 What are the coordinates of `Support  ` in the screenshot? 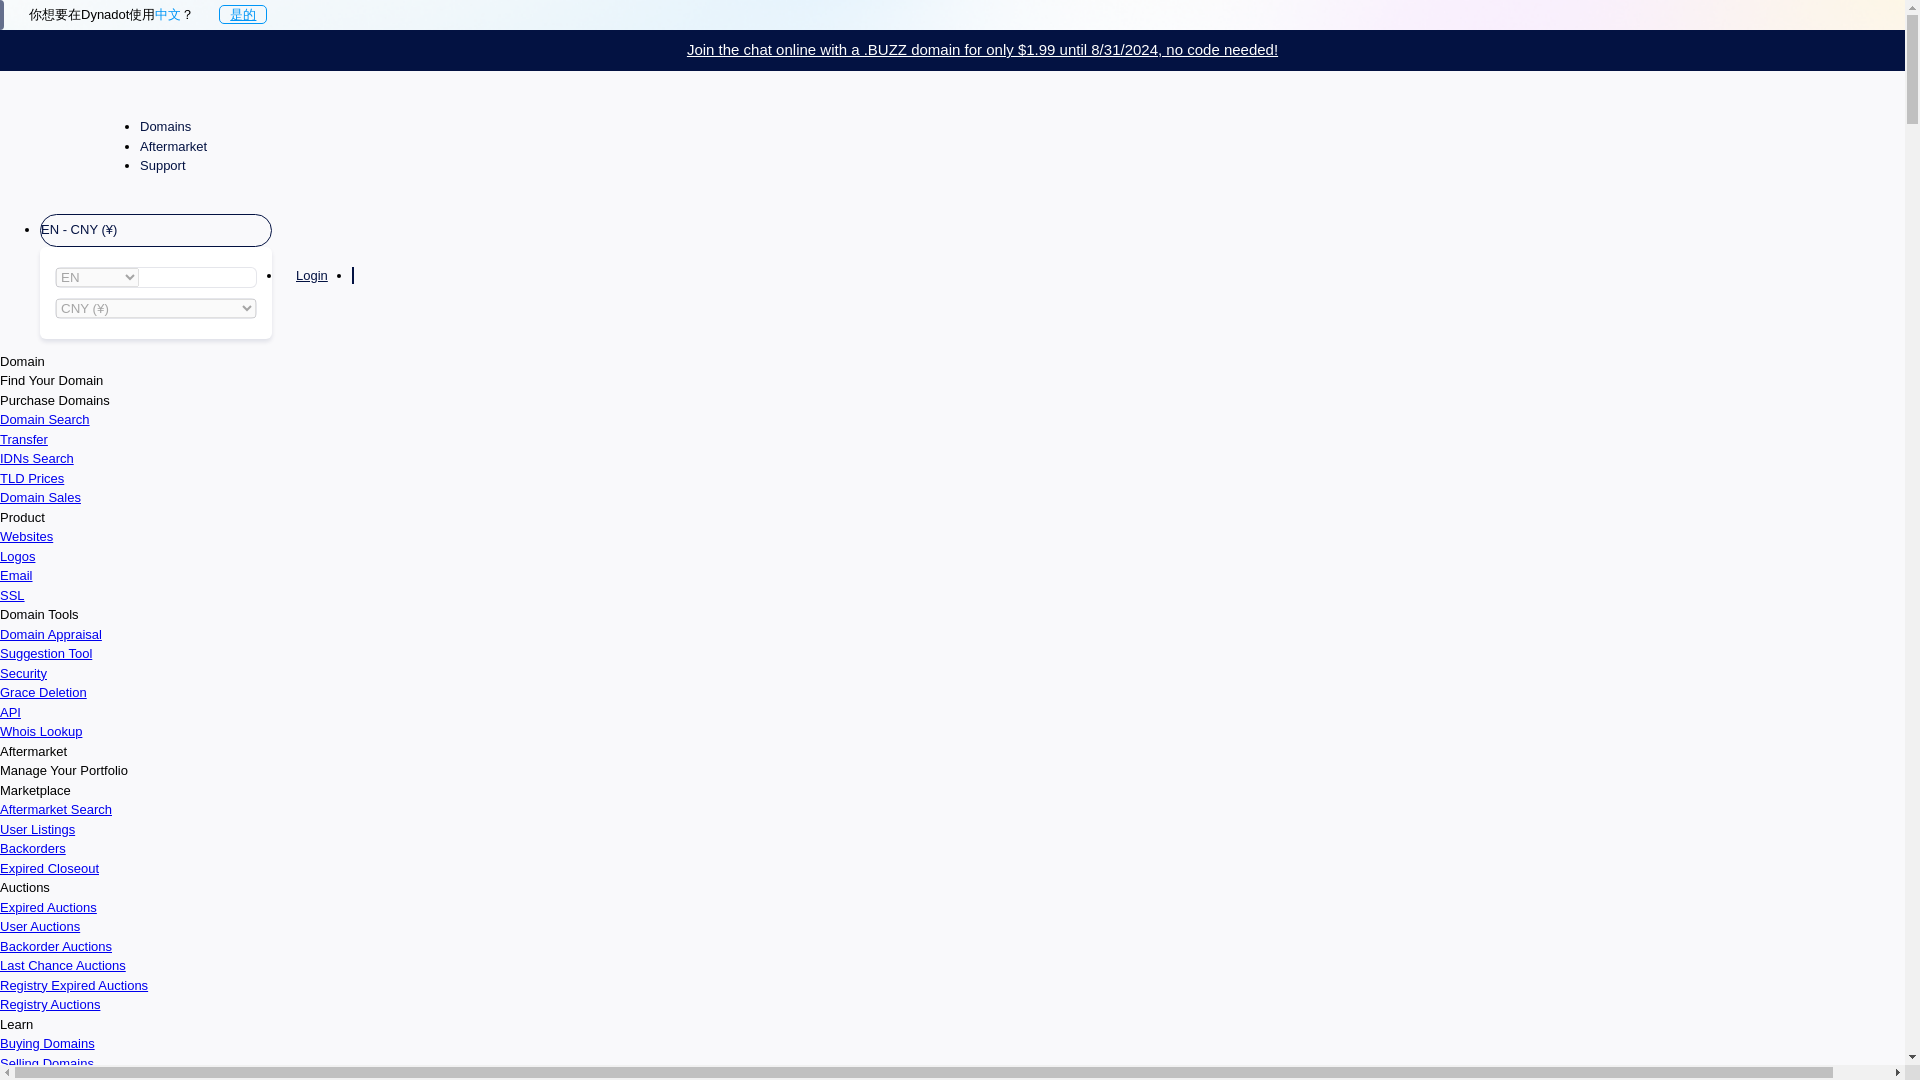 It's located at (166, 164).